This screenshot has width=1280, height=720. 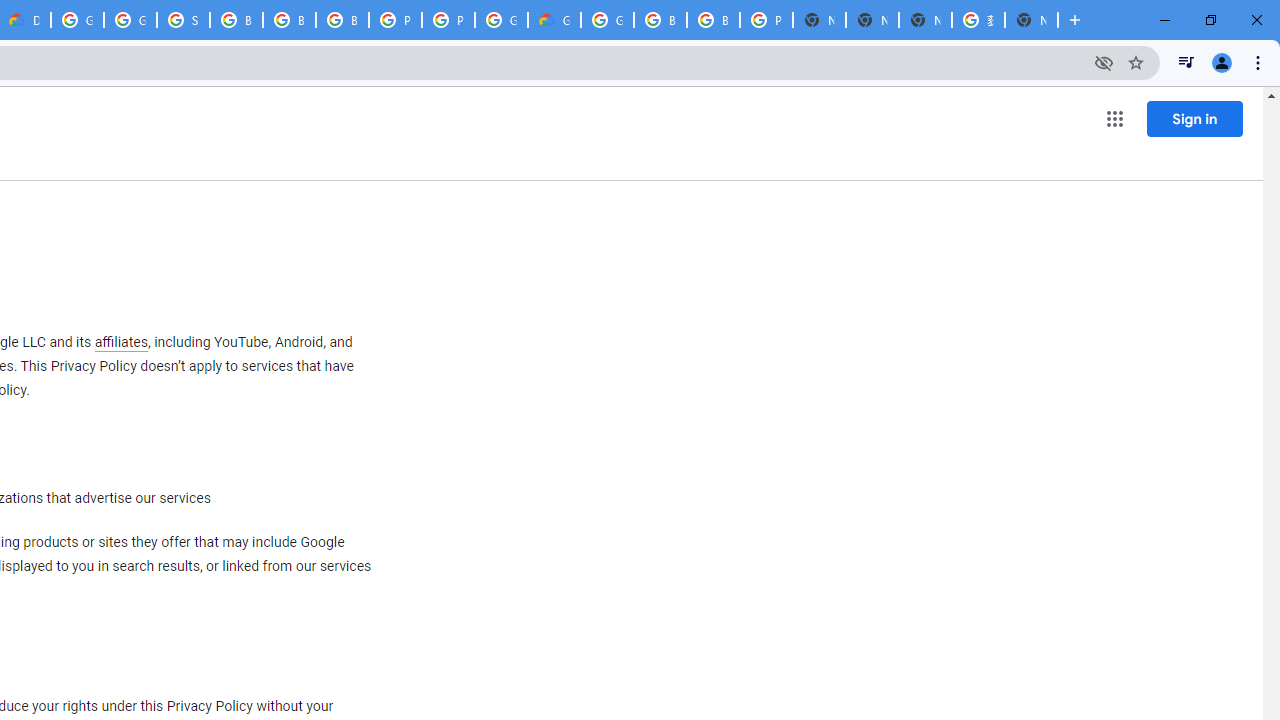 I want to click on Google Cloud Platform, so click(x=77, y=20).